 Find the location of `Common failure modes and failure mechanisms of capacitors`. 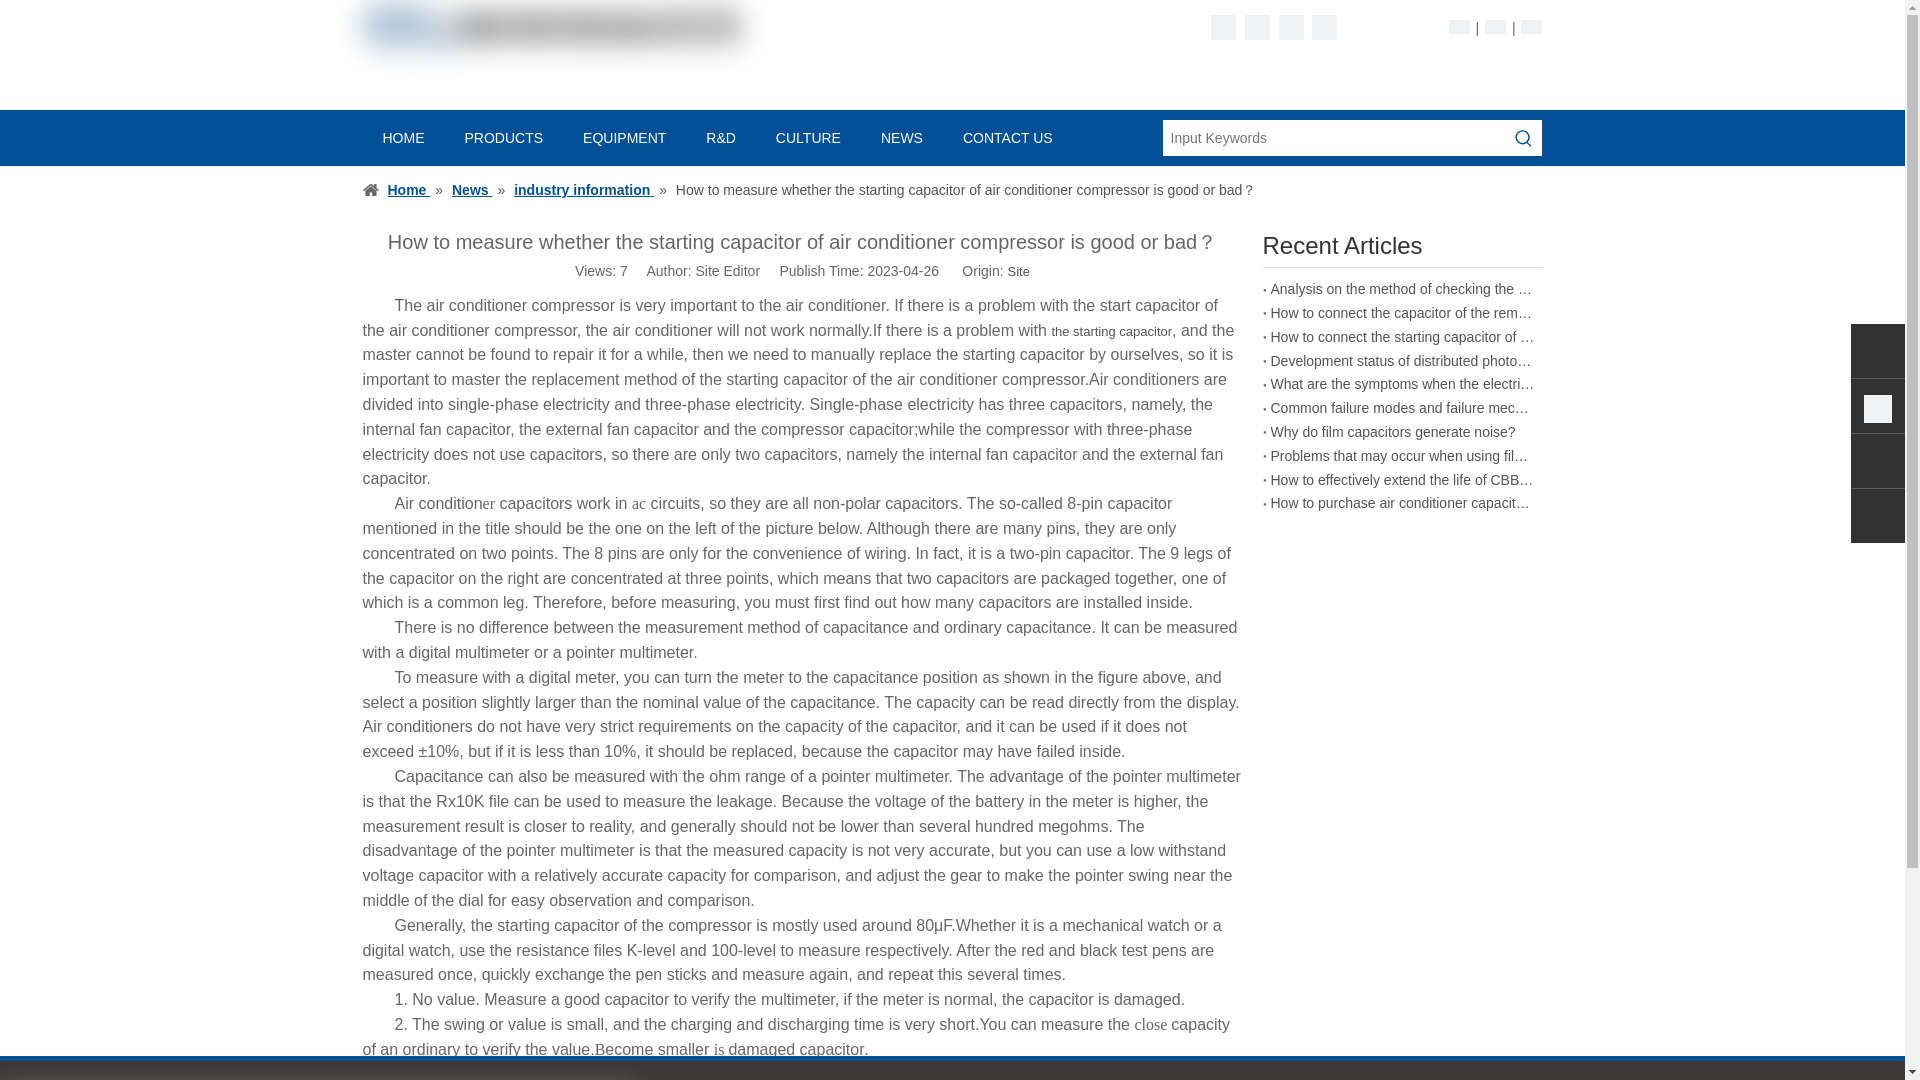

Common failure modes and failure mechanisms of capacitors is located at coordinates (1402, 409).